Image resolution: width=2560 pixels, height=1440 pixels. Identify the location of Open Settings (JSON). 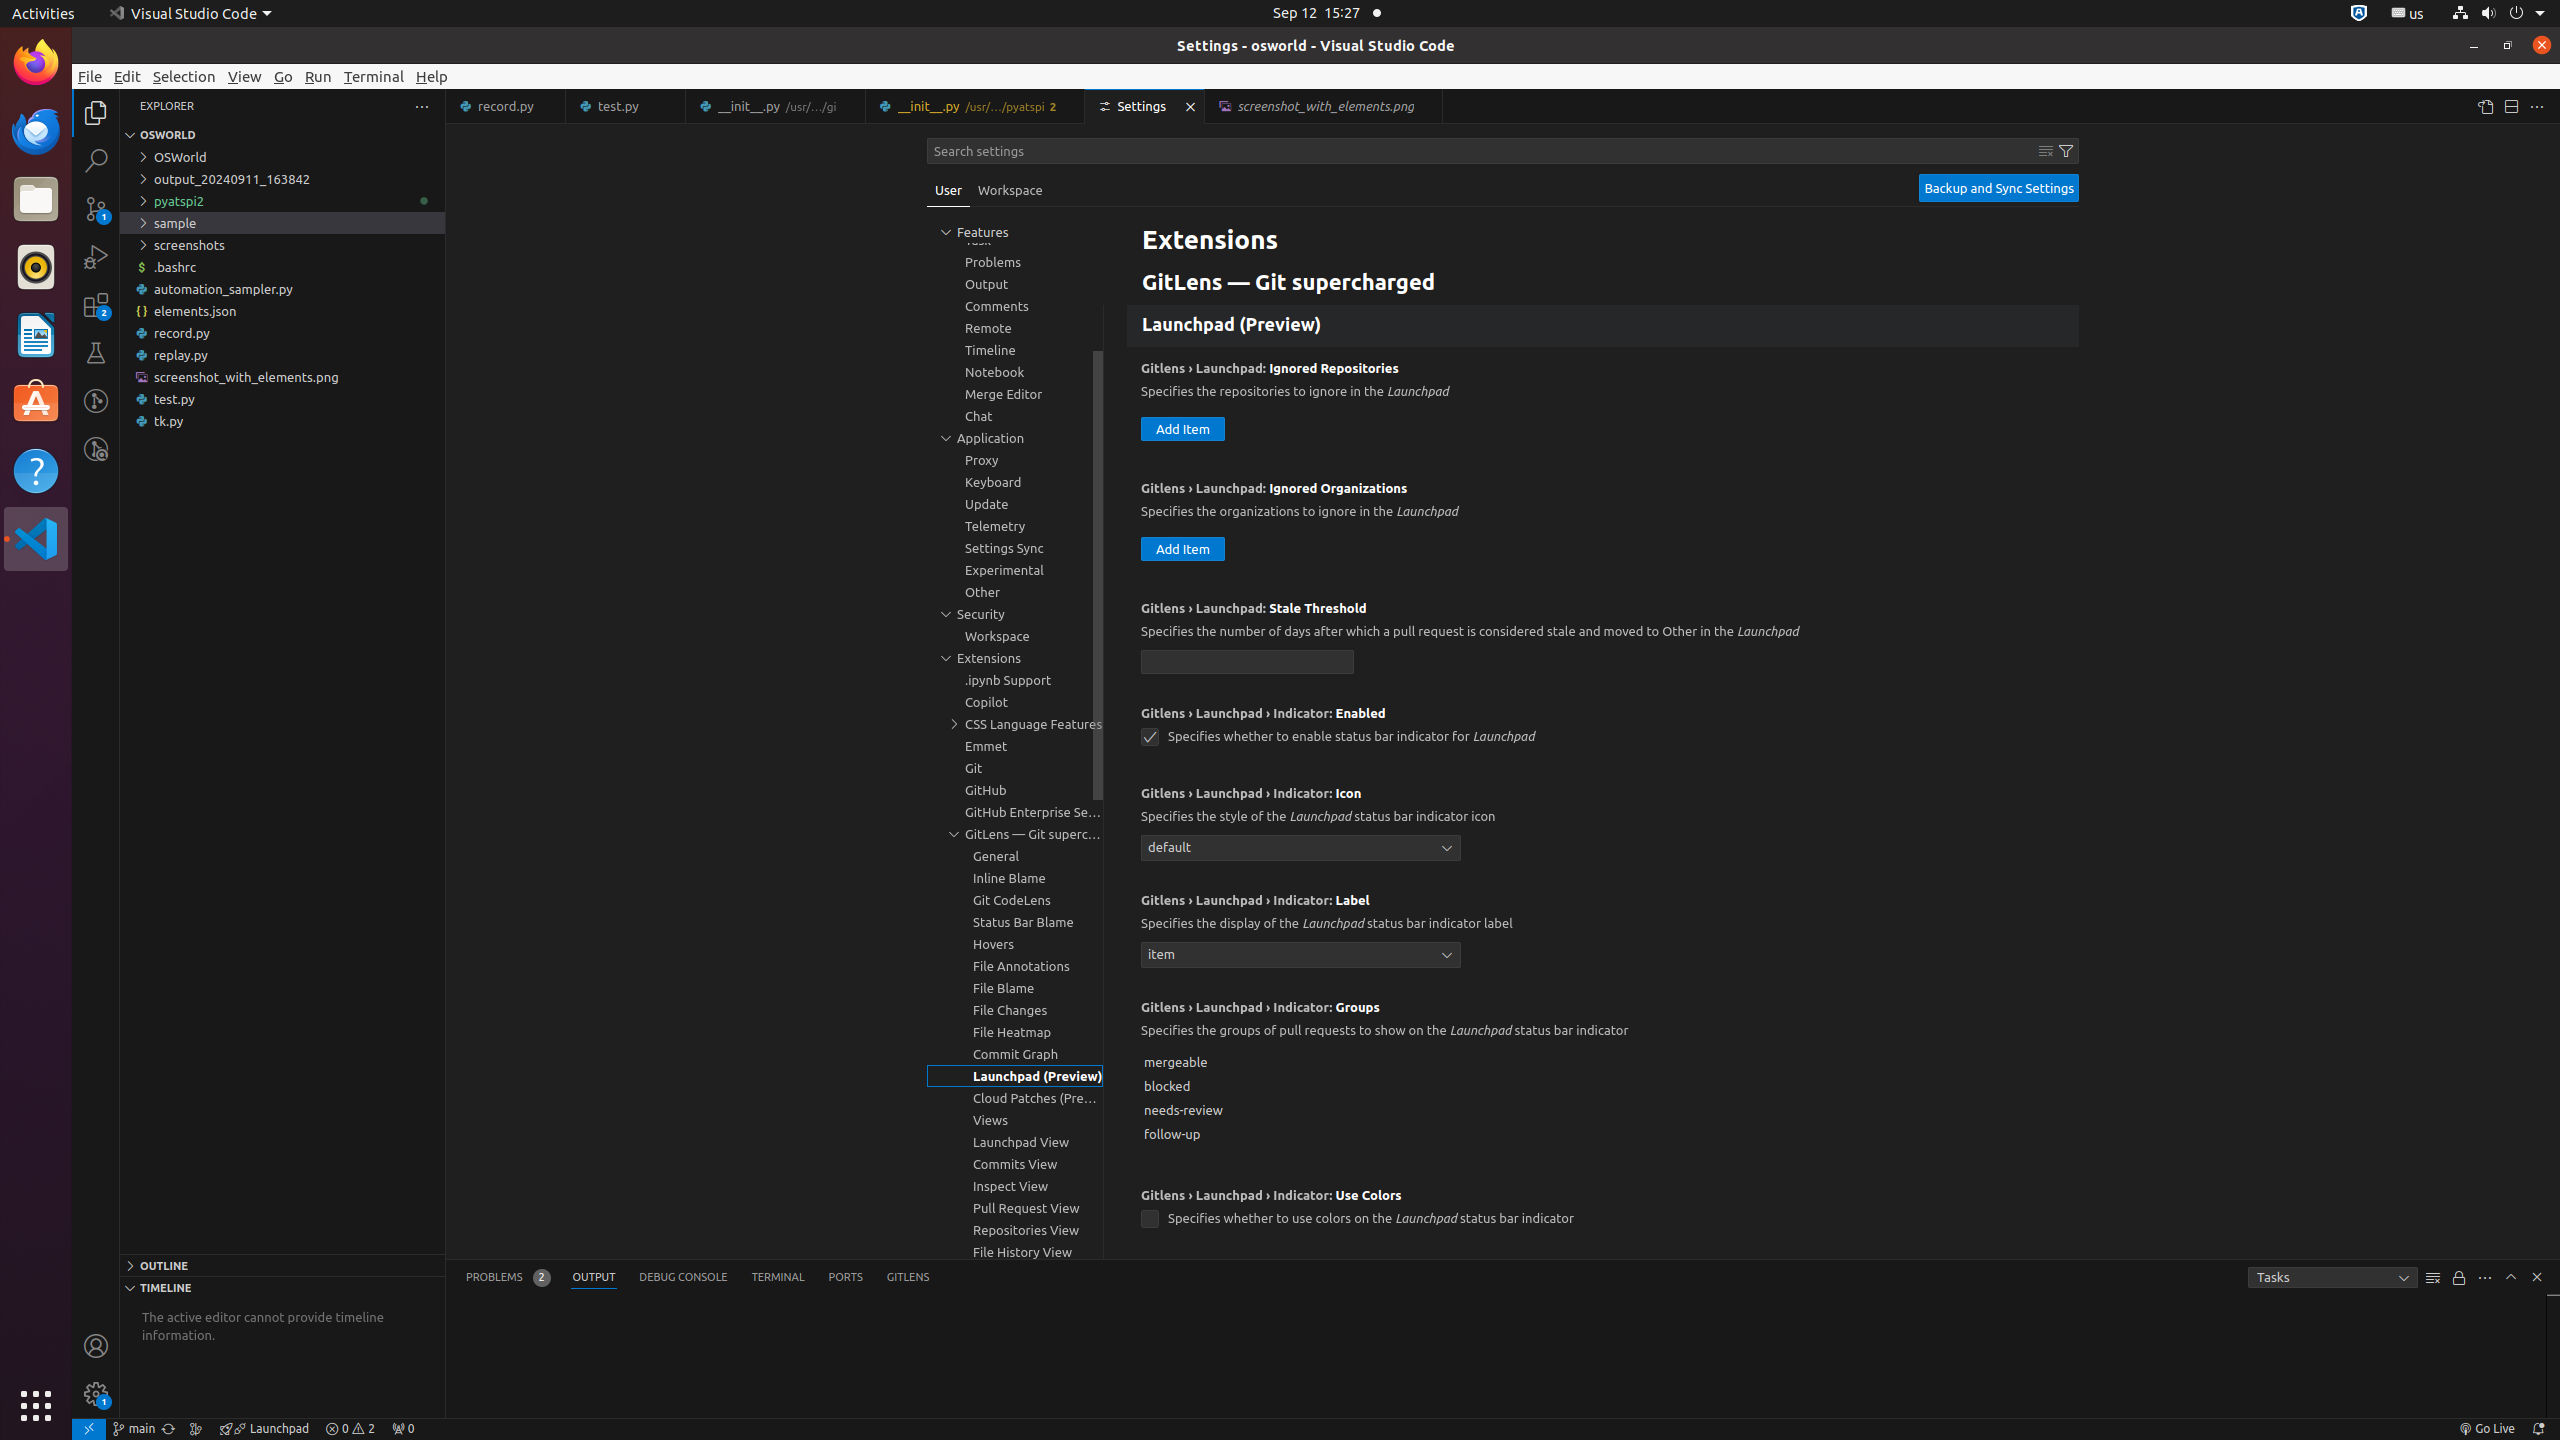
(2485, 106).